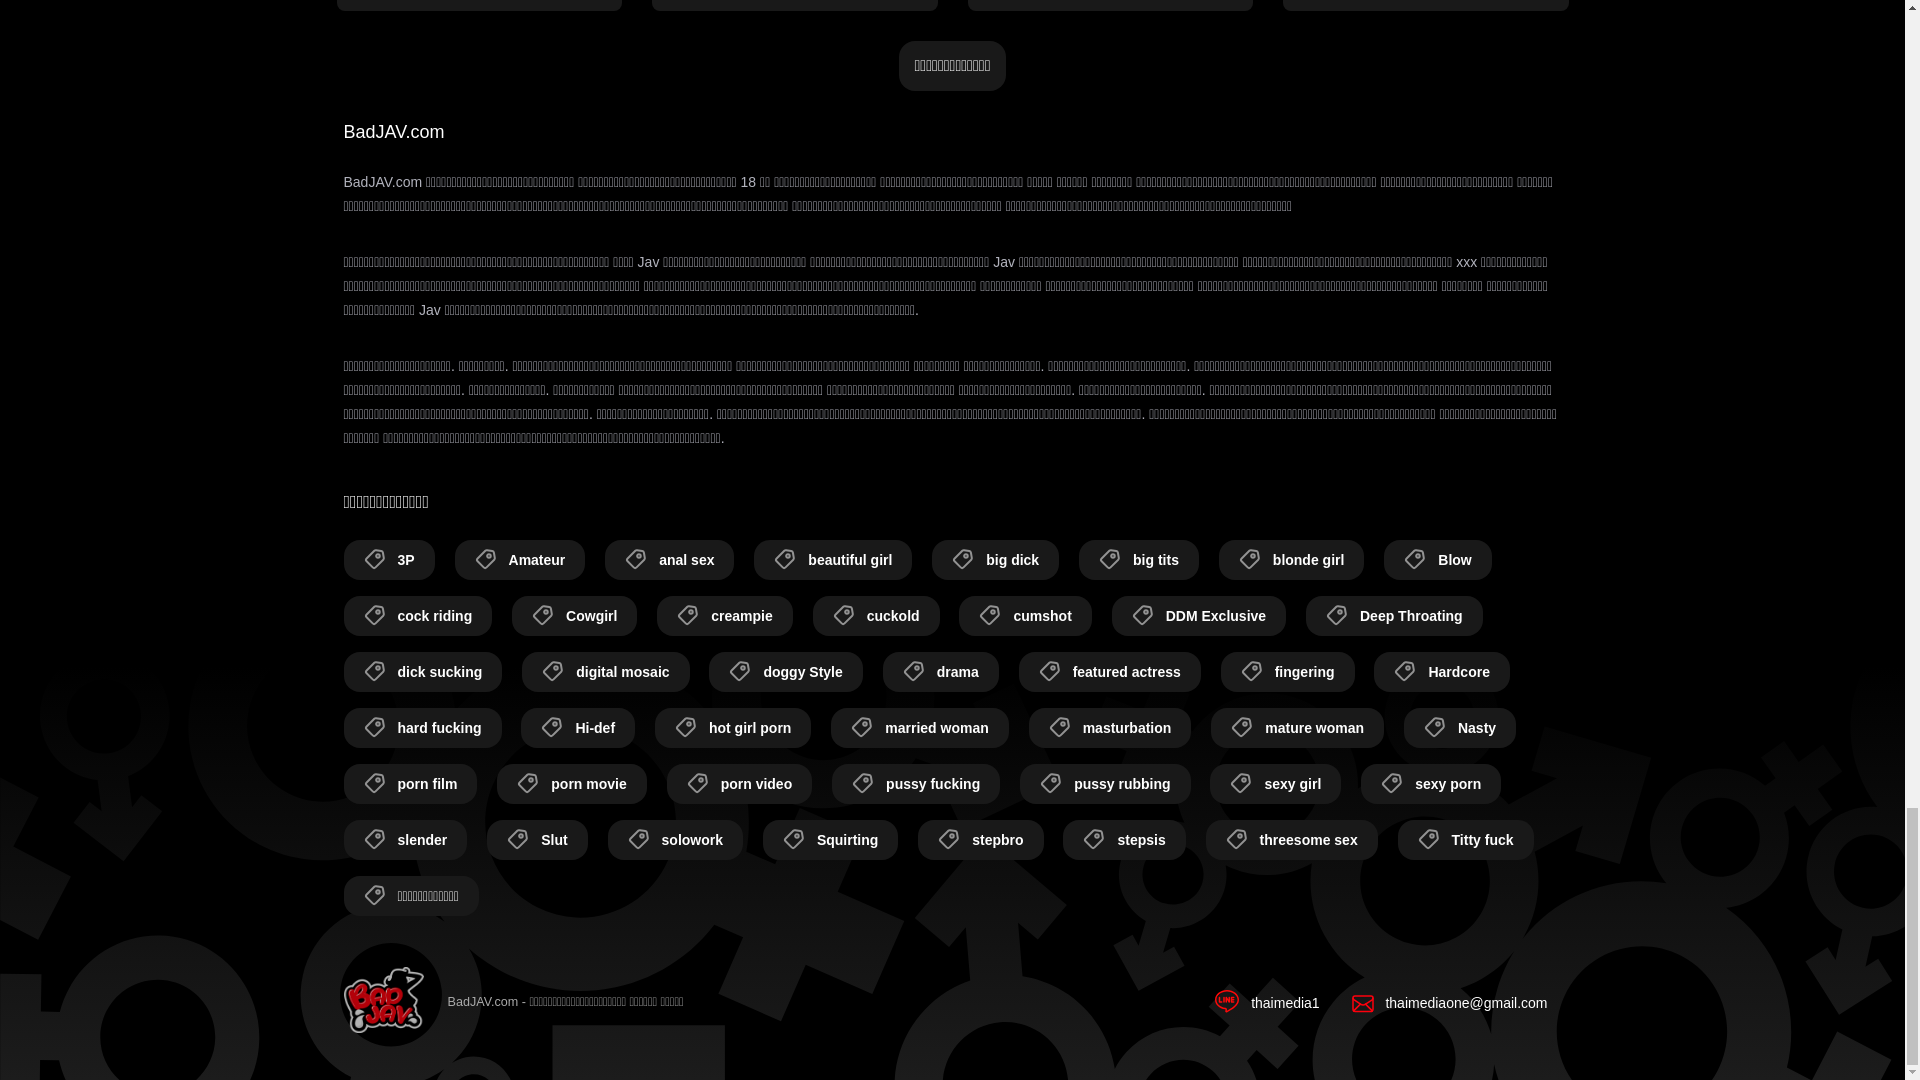  I want to click on Cowgirl, so click(574, 616).